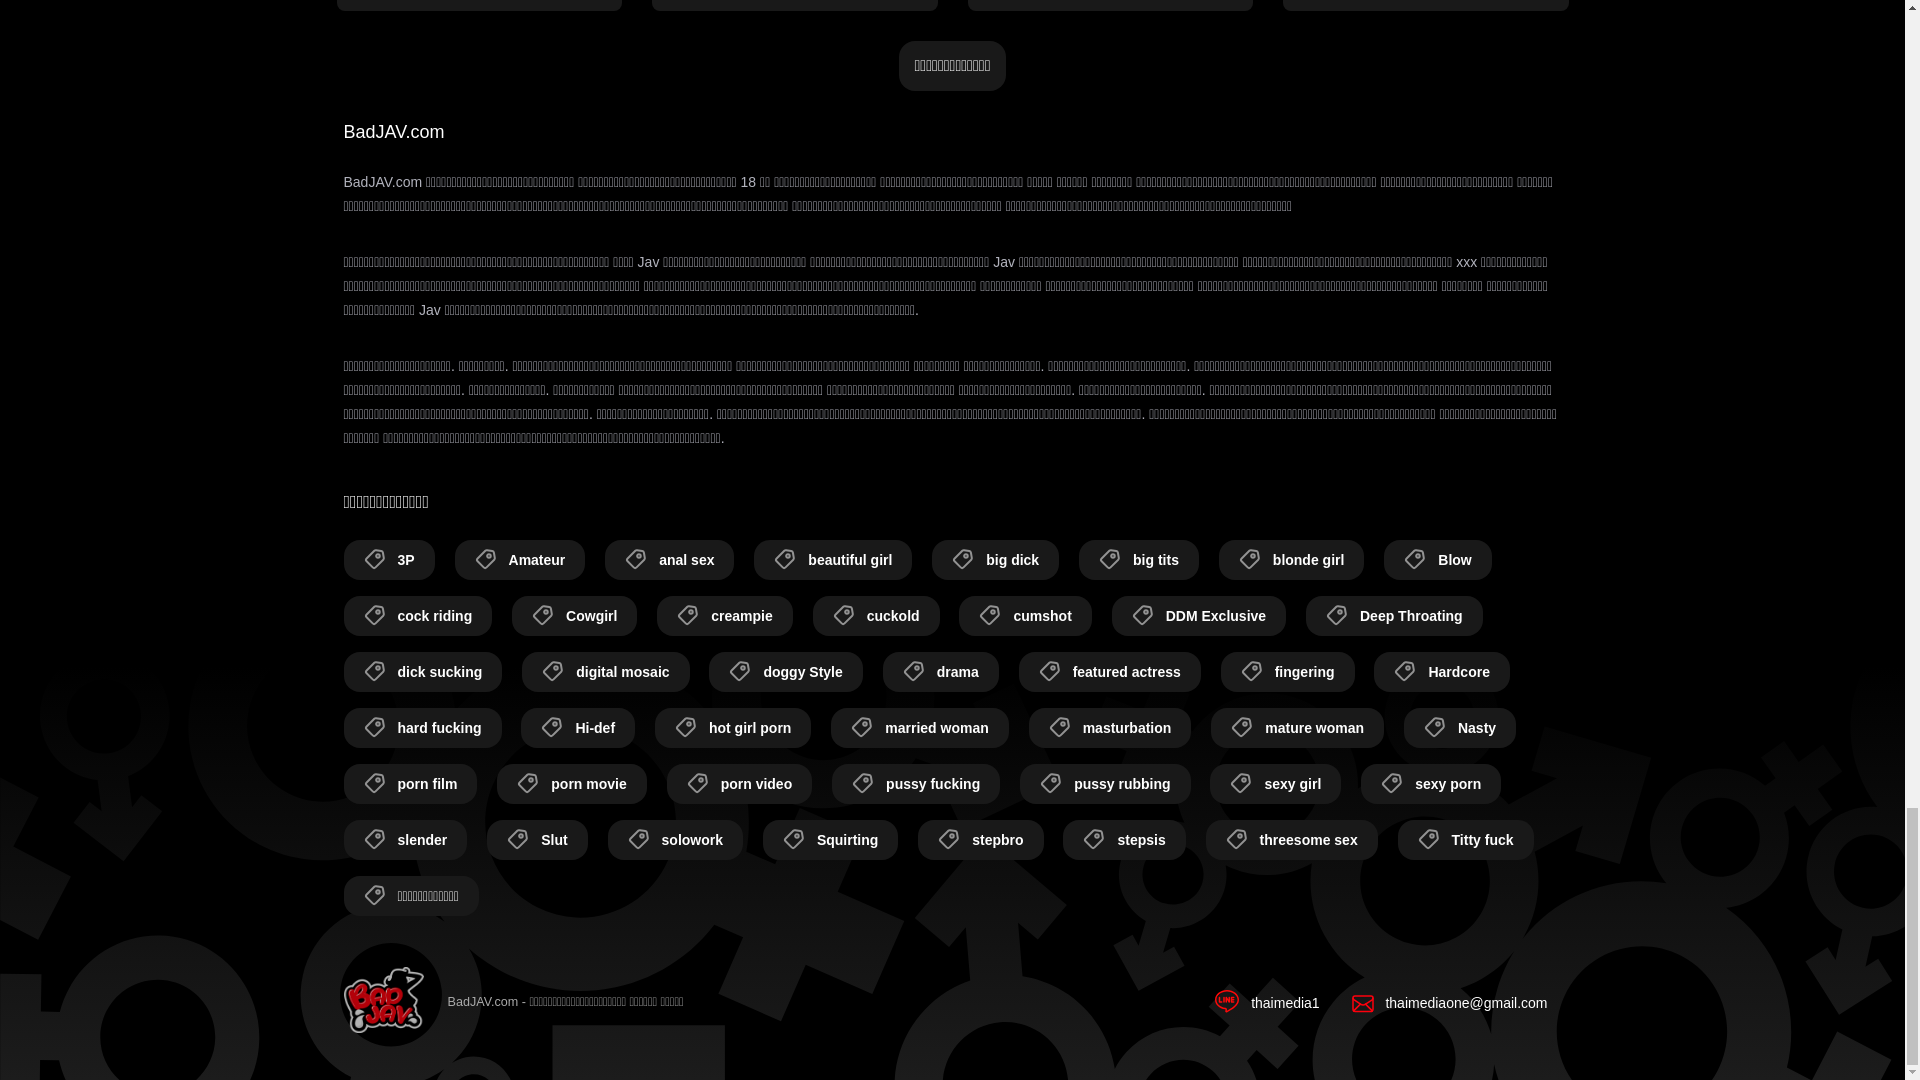  I want to click on Cowgirl, so click(574, 616).